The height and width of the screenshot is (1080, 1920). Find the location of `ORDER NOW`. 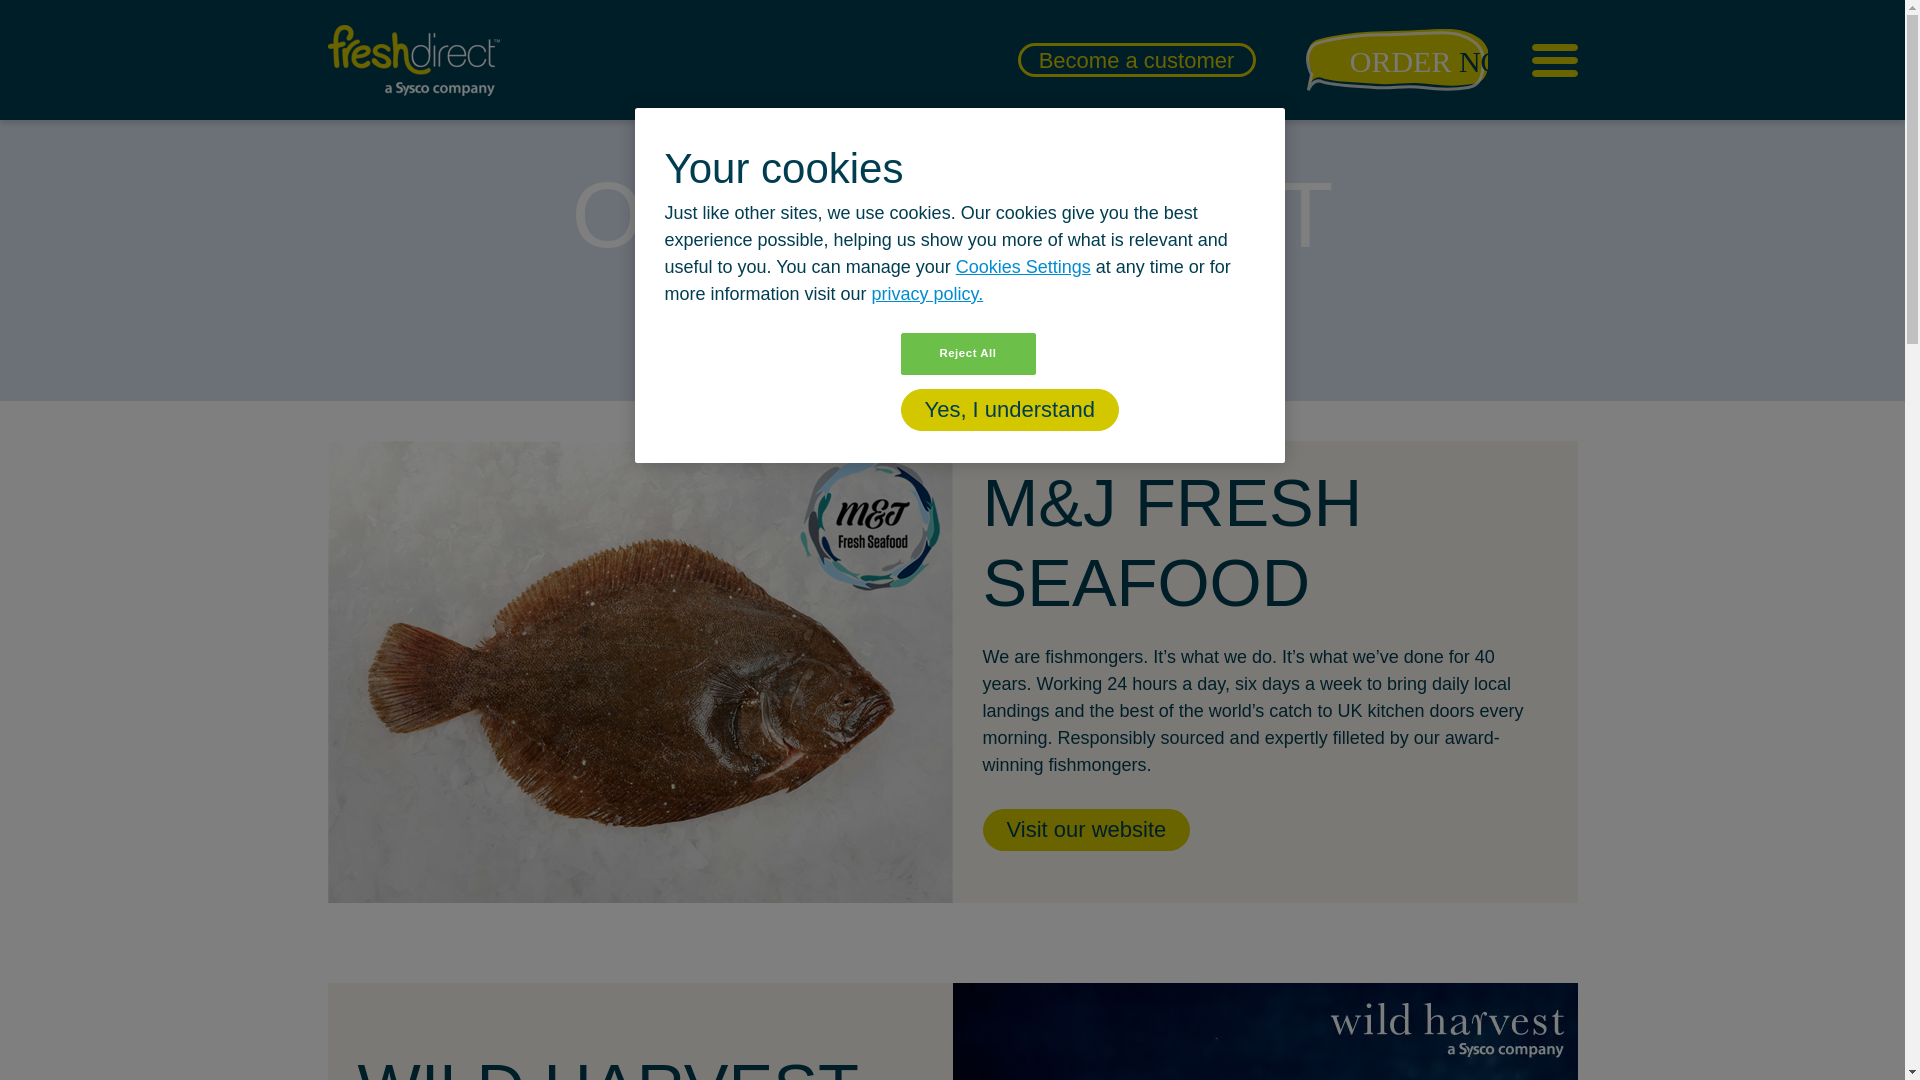

ORDER NOW is located at coordinates (1394, 60).